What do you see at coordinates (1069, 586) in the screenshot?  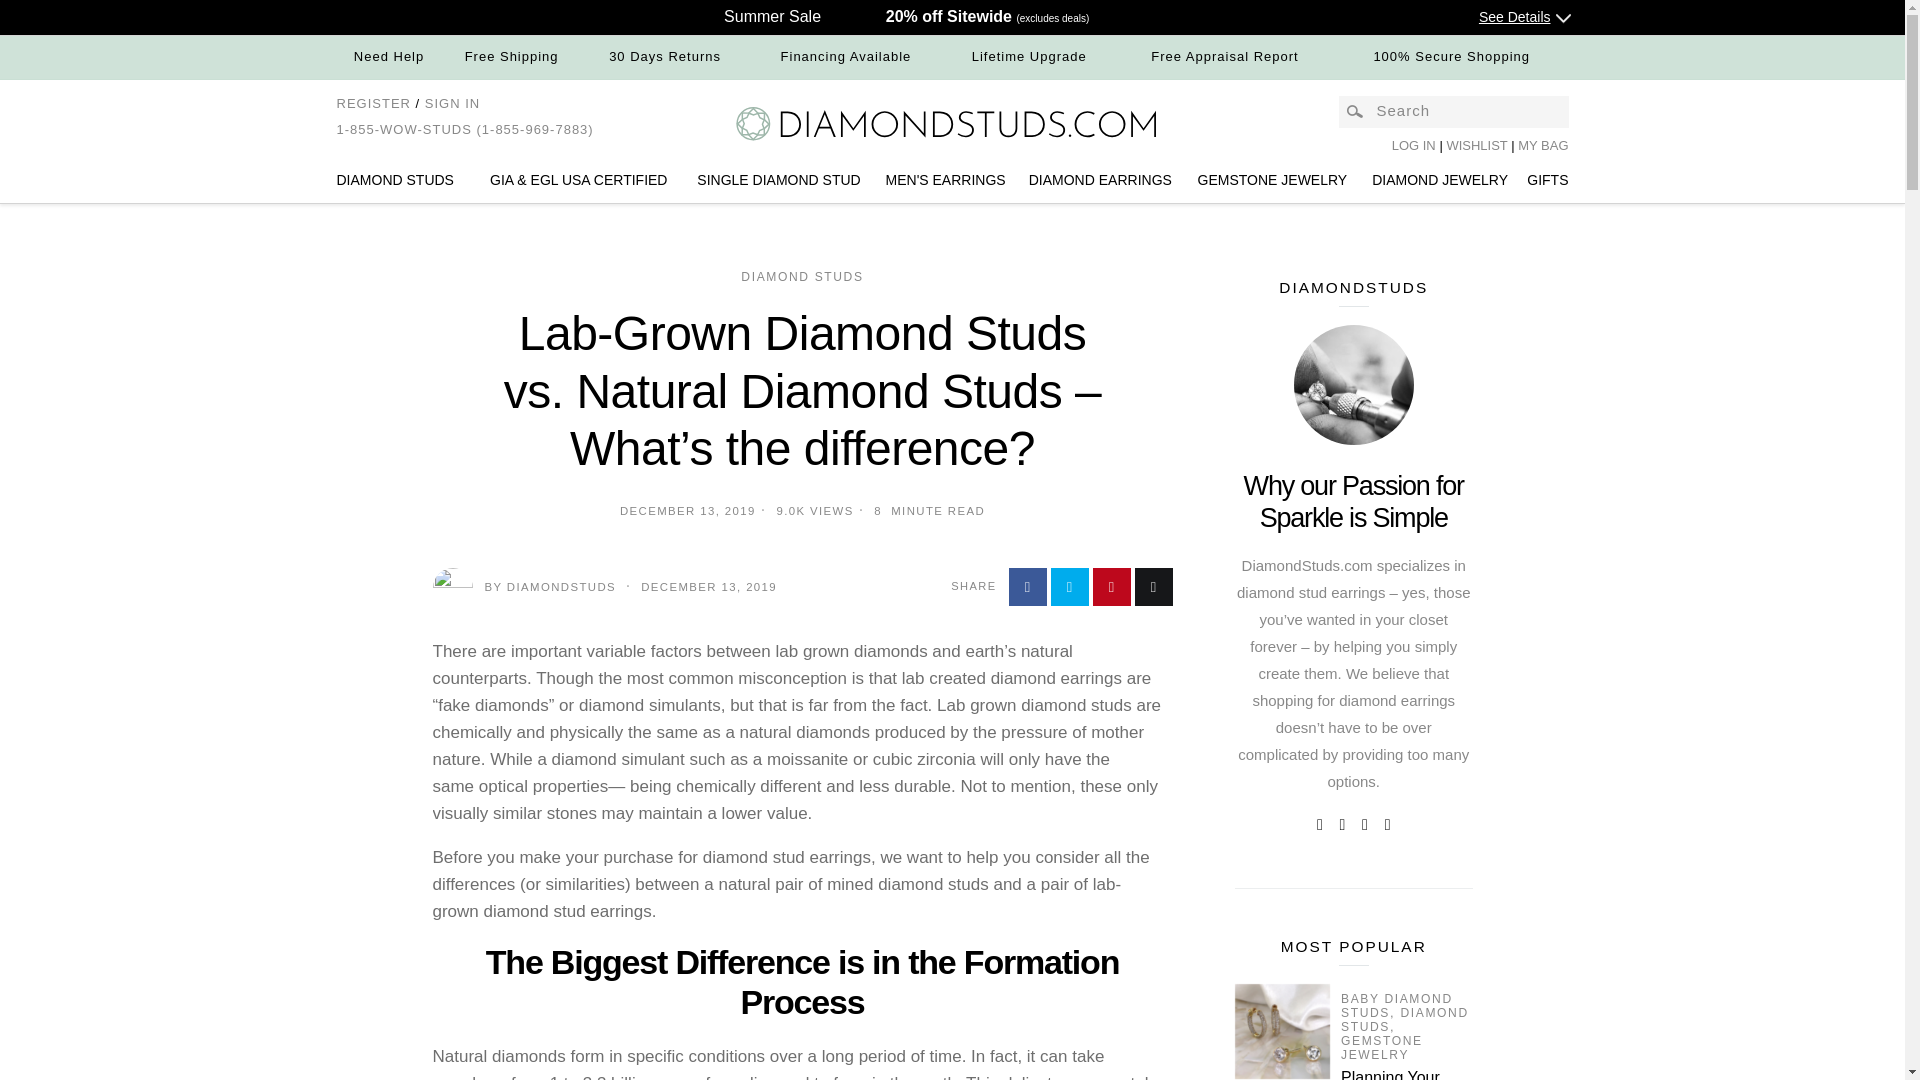 I see `Share on Twitter` at bounding box center [1069, 586].